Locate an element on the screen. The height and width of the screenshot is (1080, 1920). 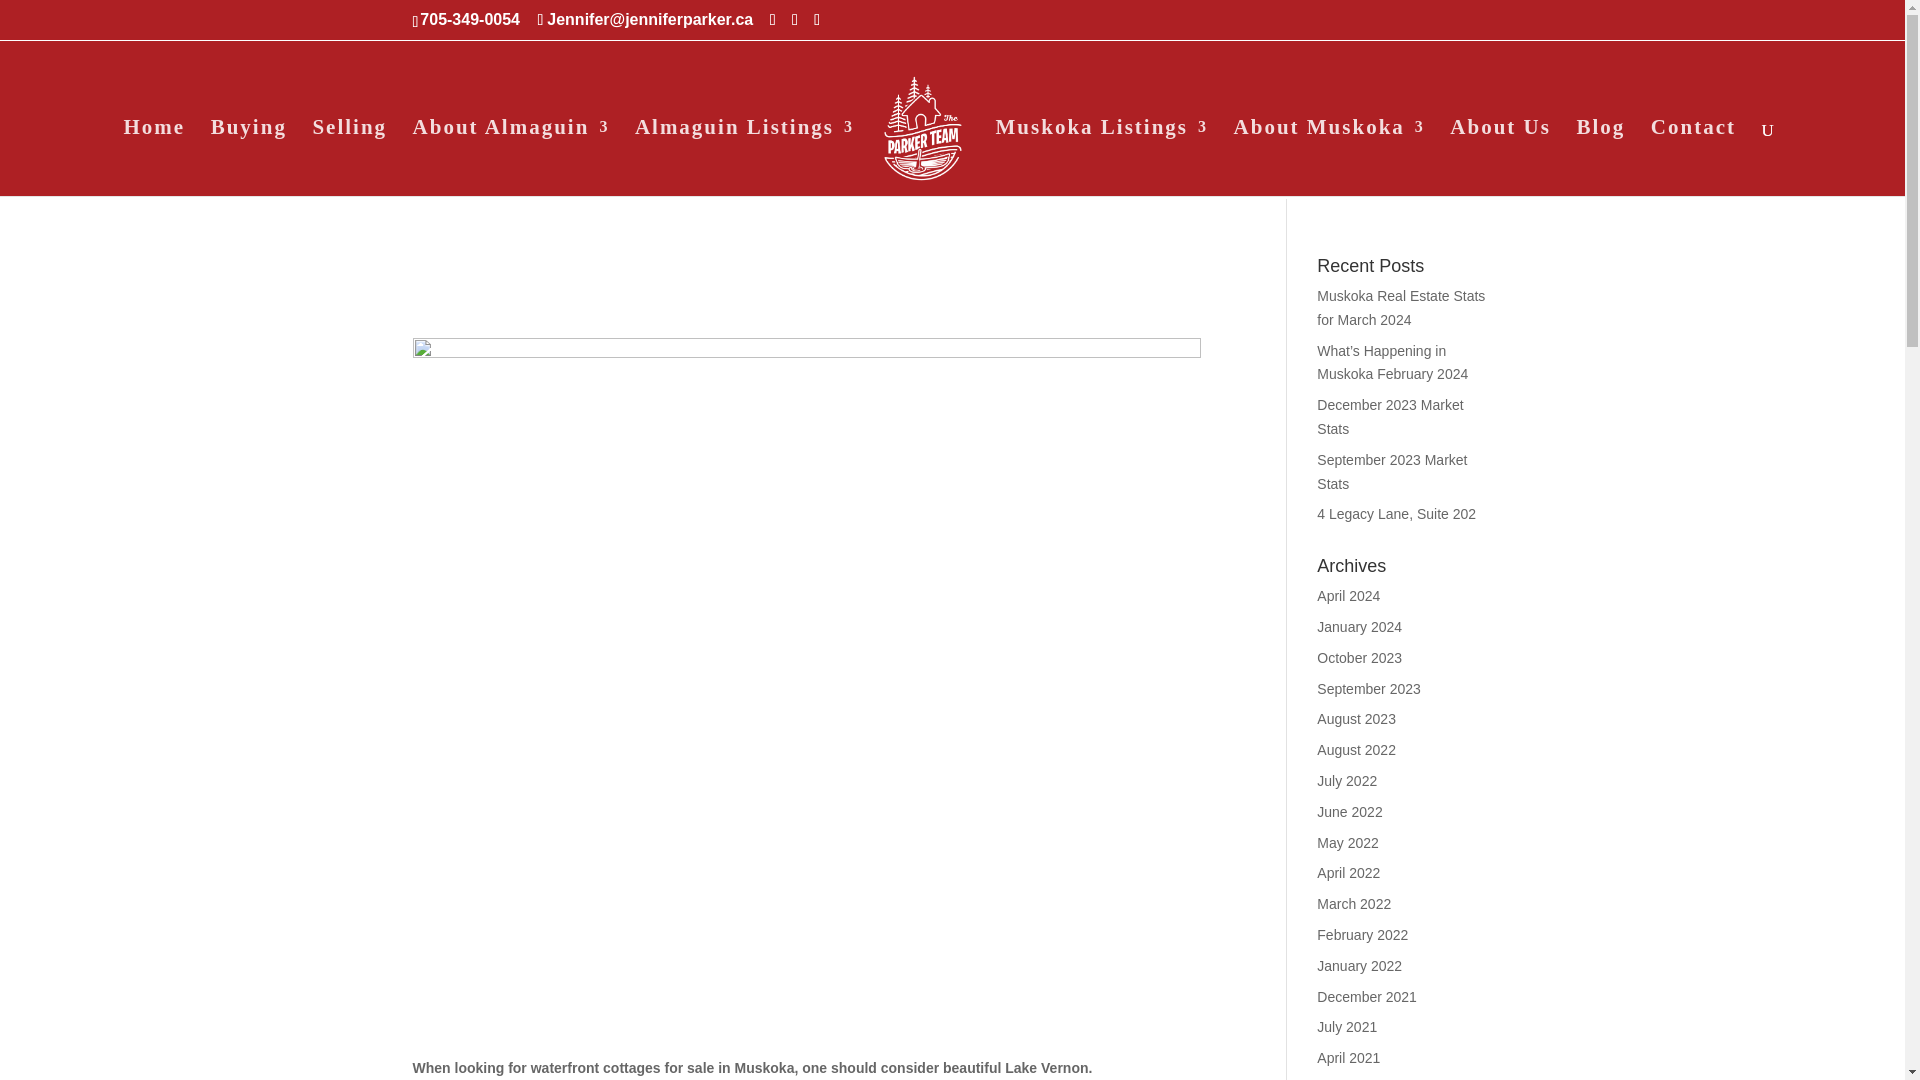
Muskoka Listings is located at coordinates (1102, 157).